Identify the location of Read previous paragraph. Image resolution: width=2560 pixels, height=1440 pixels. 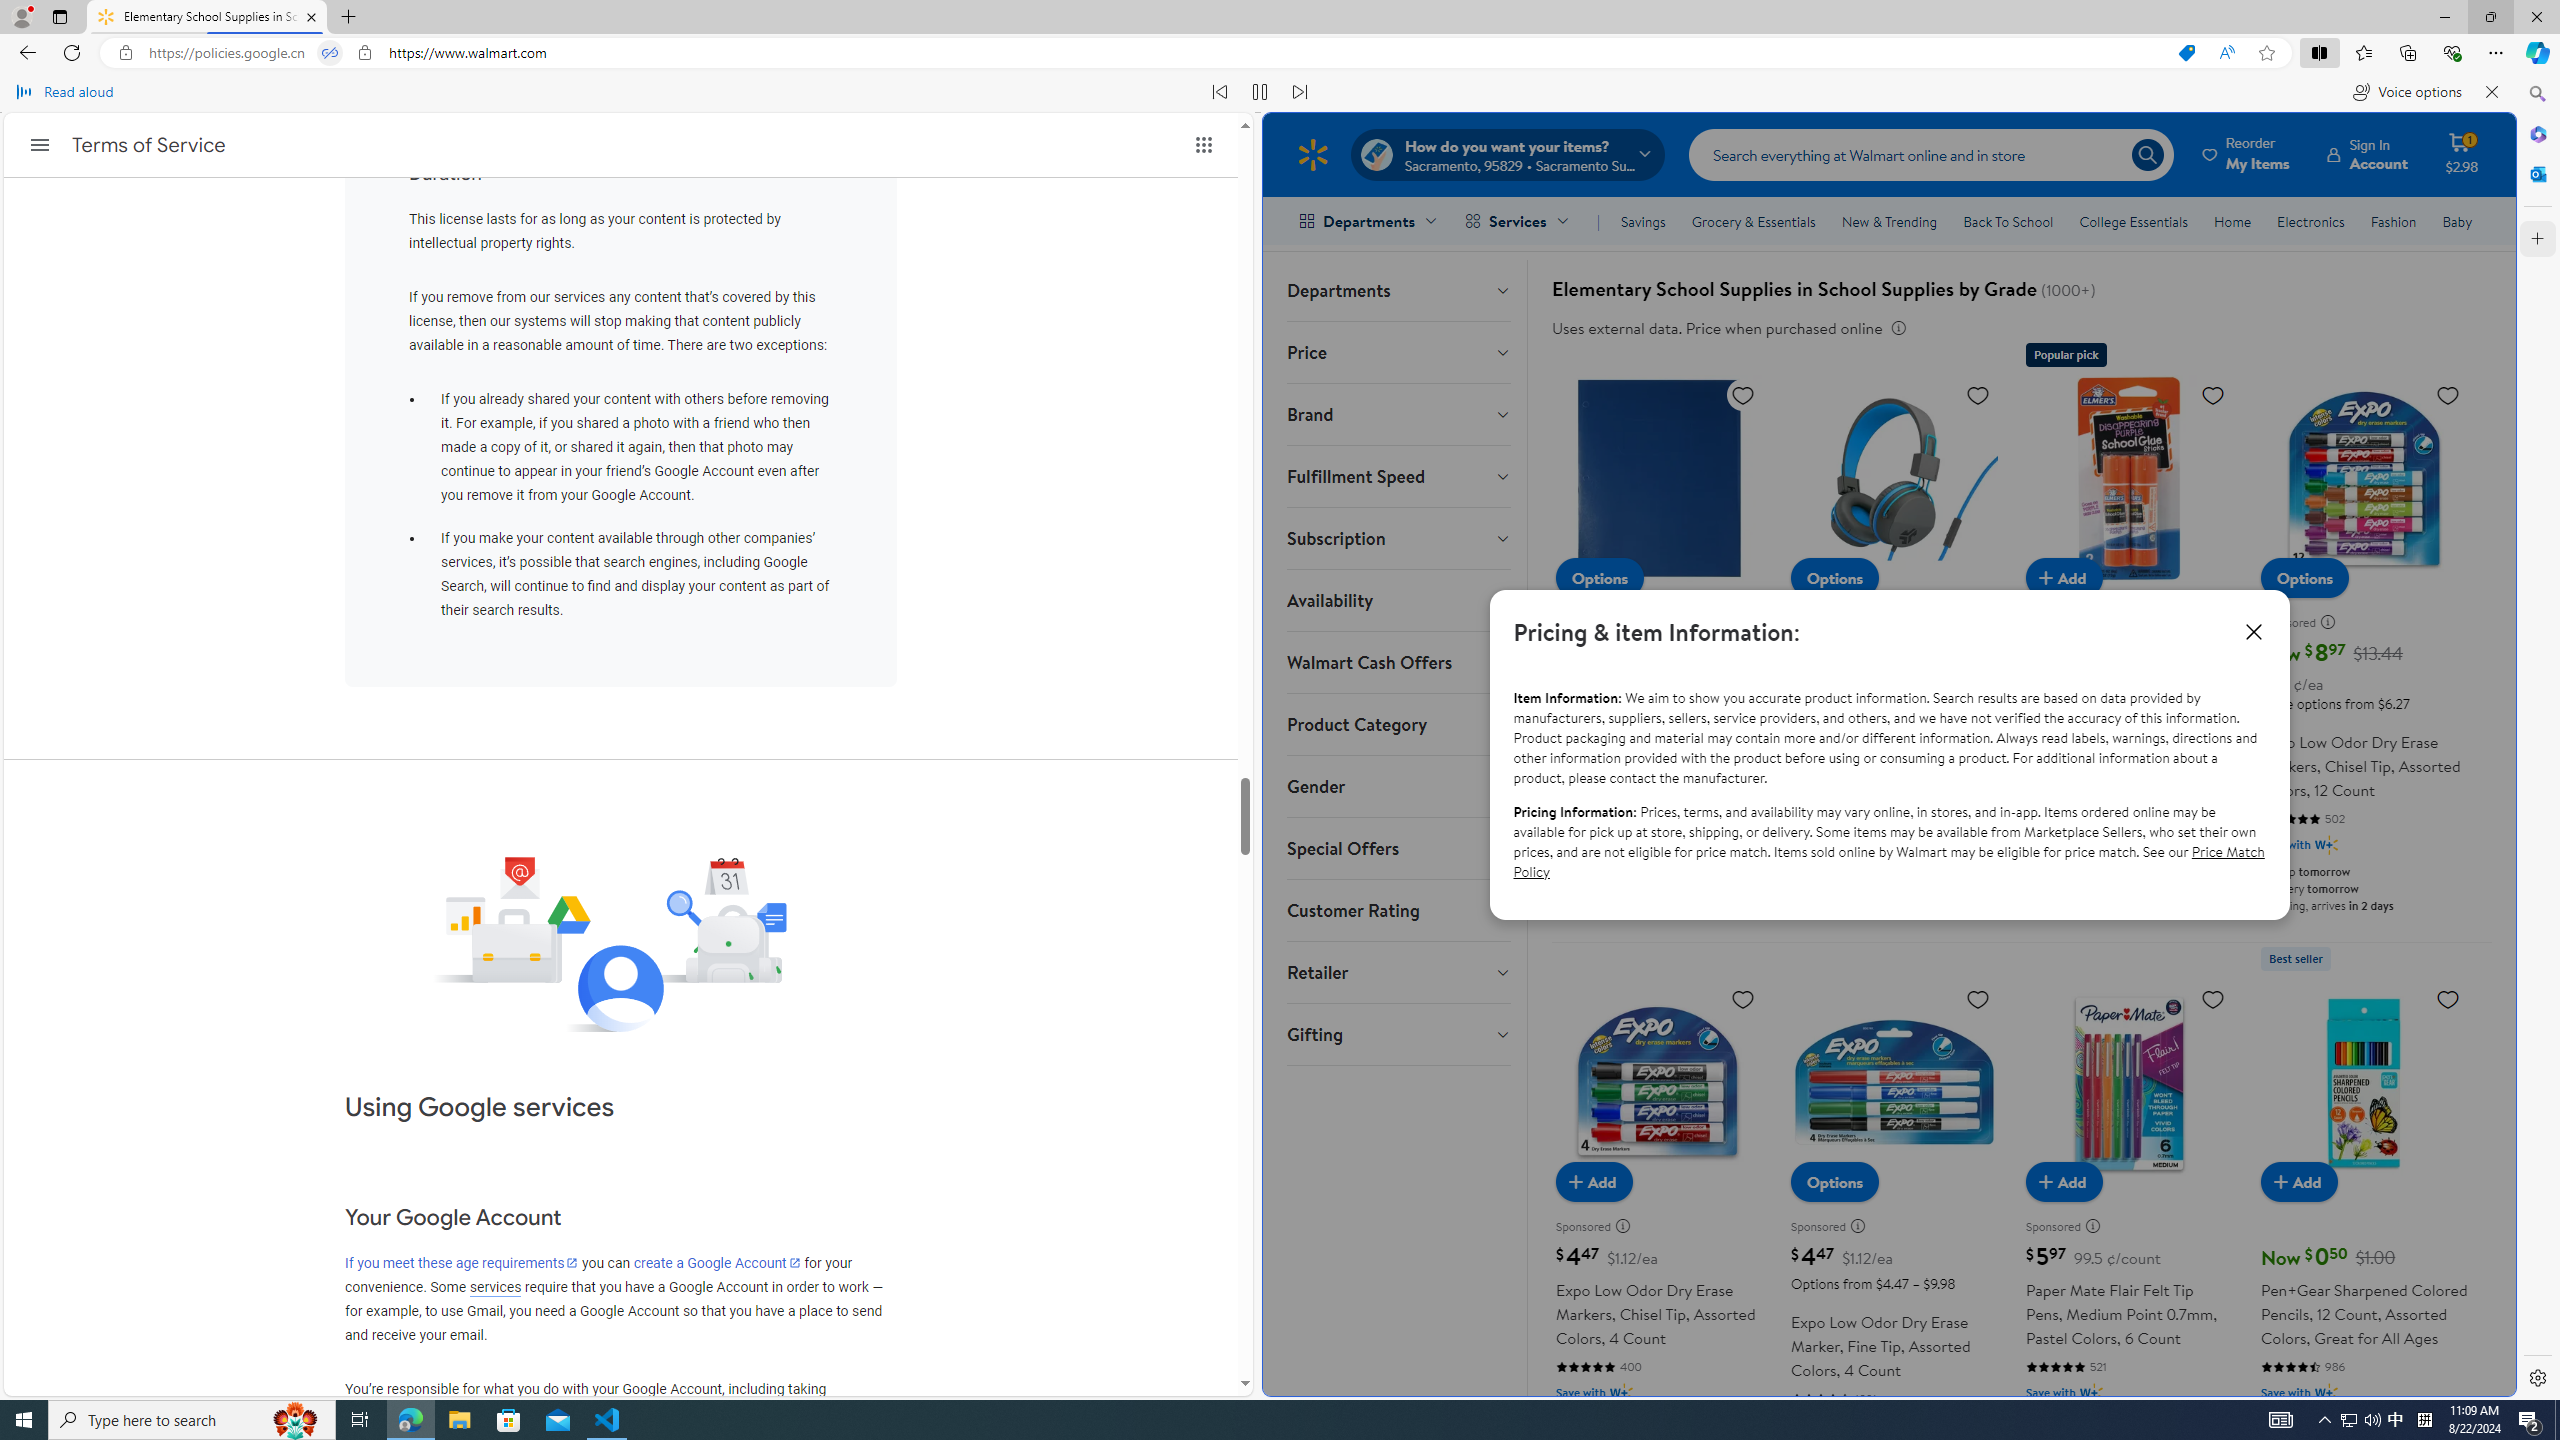
(1220, 92).